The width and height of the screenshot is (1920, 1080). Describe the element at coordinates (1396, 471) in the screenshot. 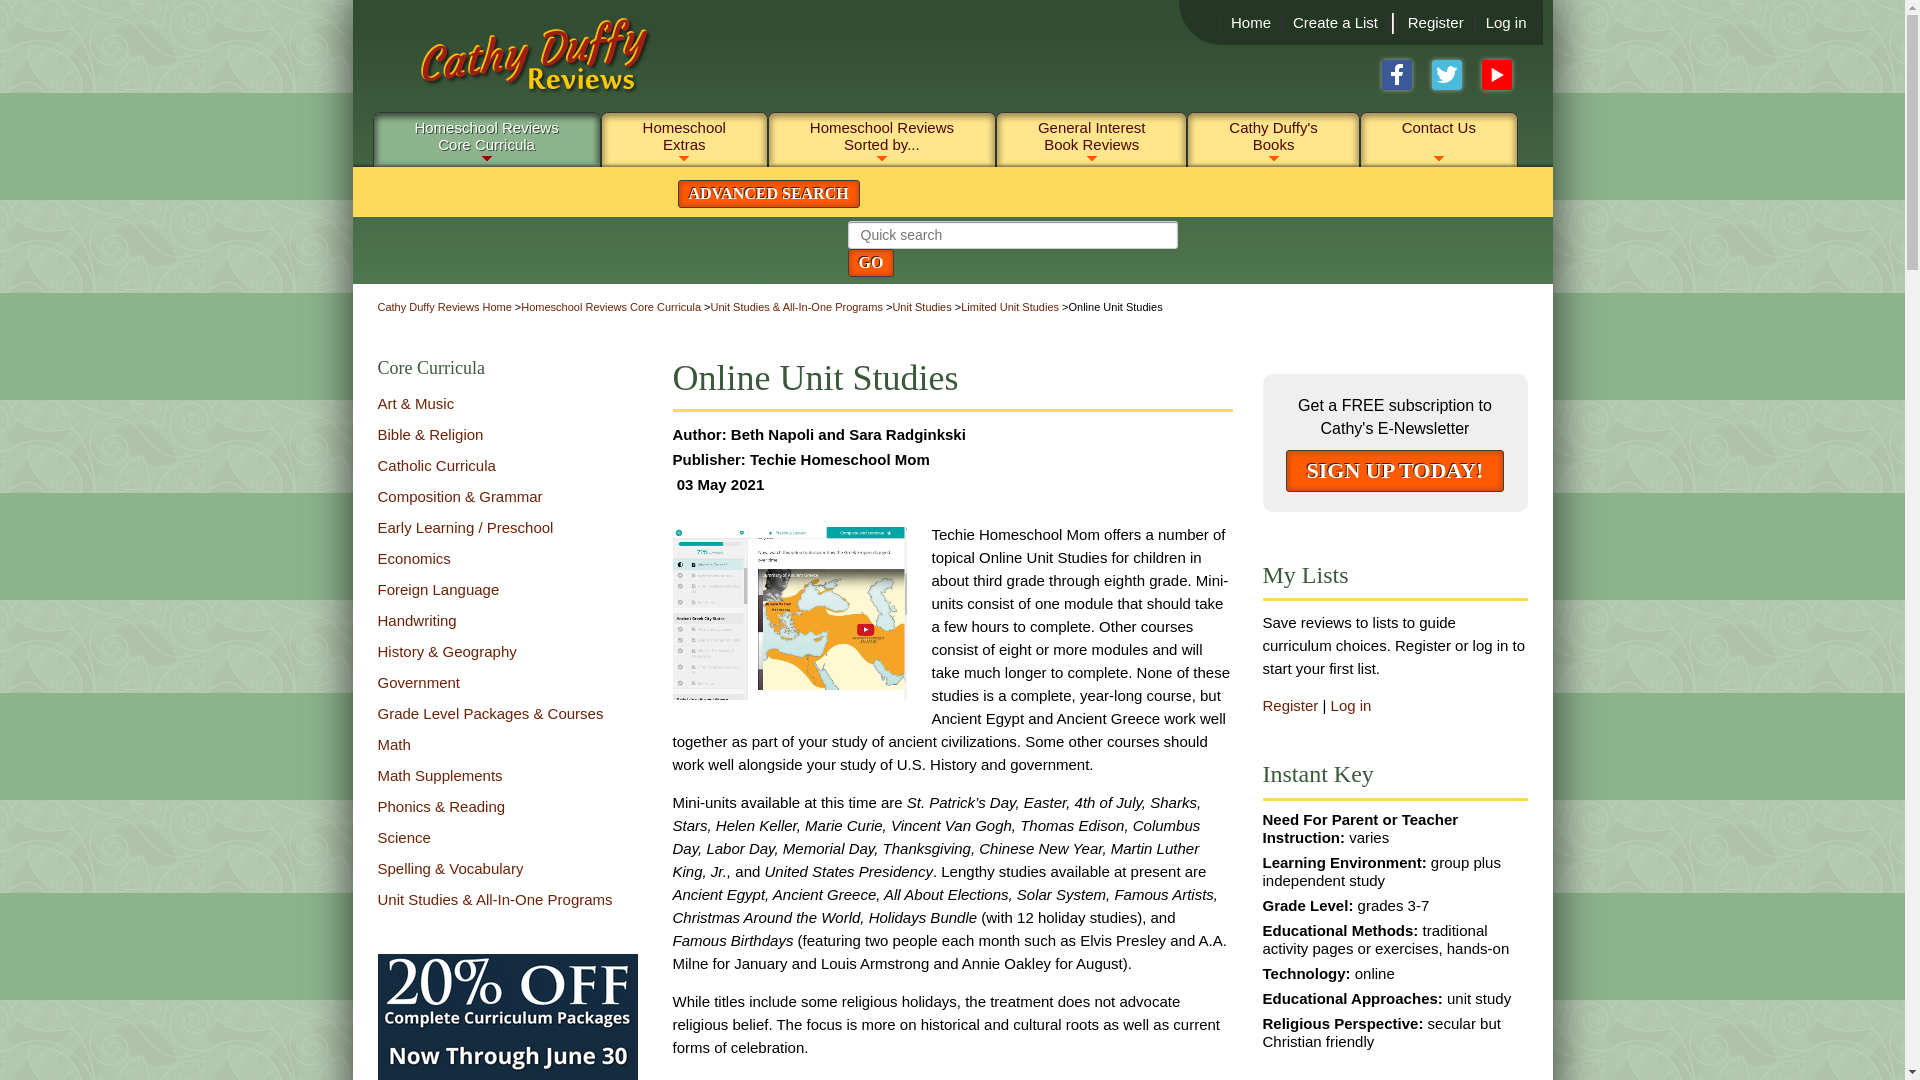

I see `Log in` at that location.